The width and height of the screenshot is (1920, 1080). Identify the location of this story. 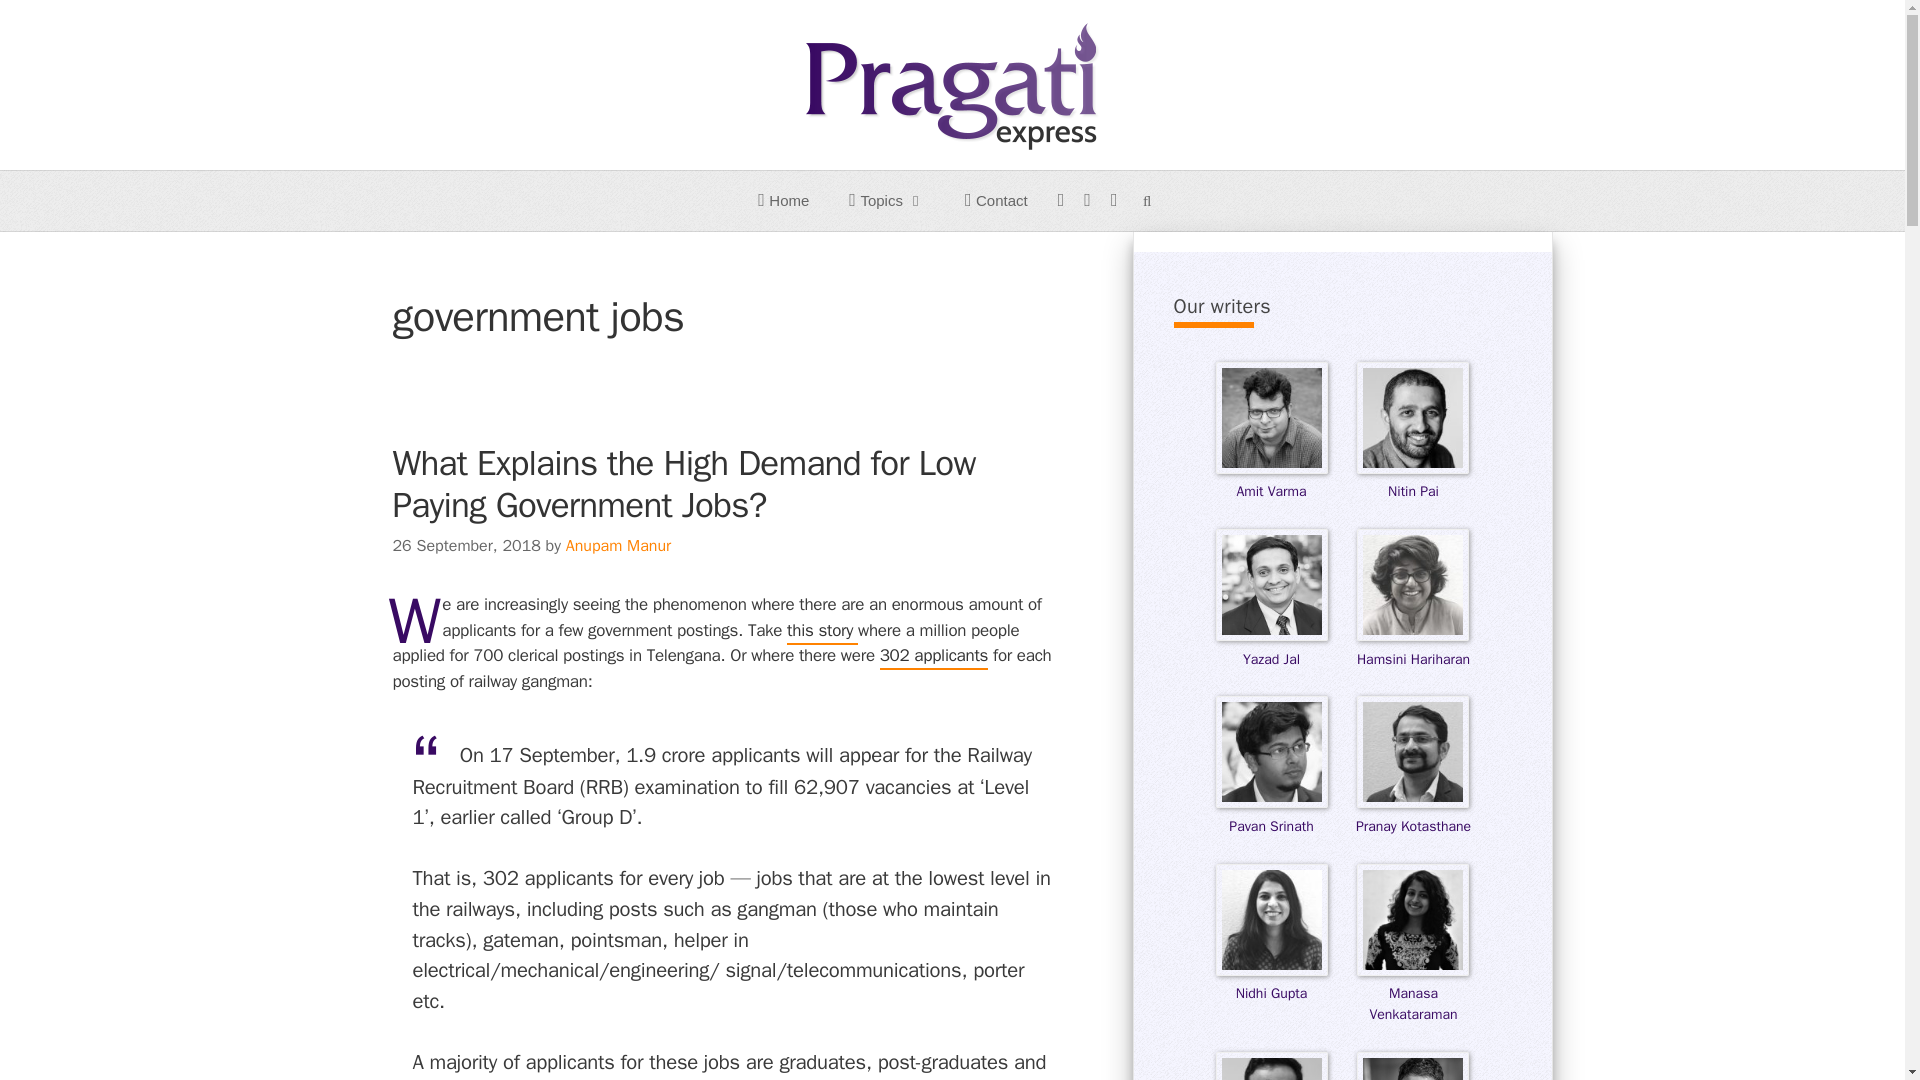
(822, 632).